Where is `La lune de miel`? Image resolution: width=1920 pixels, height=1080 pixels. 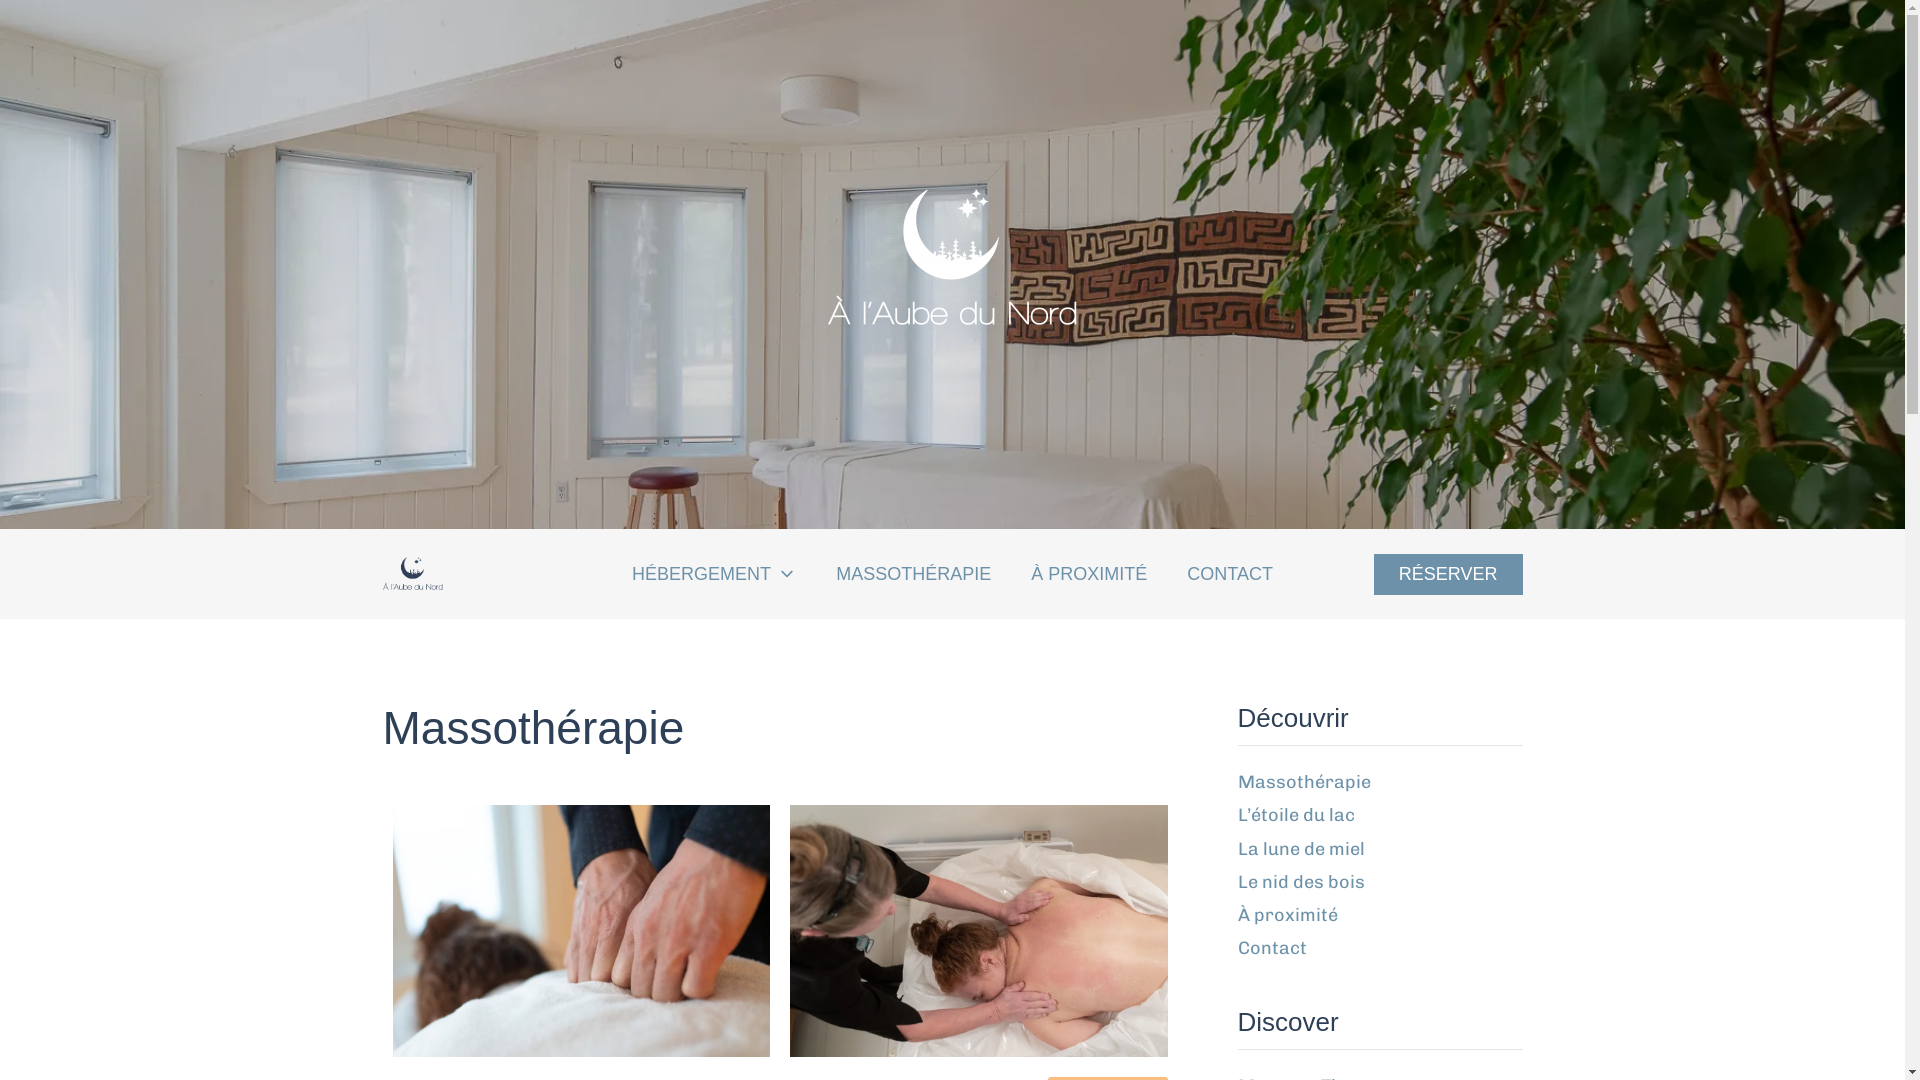
La lune de miel is located at coordinates (1302, 849).